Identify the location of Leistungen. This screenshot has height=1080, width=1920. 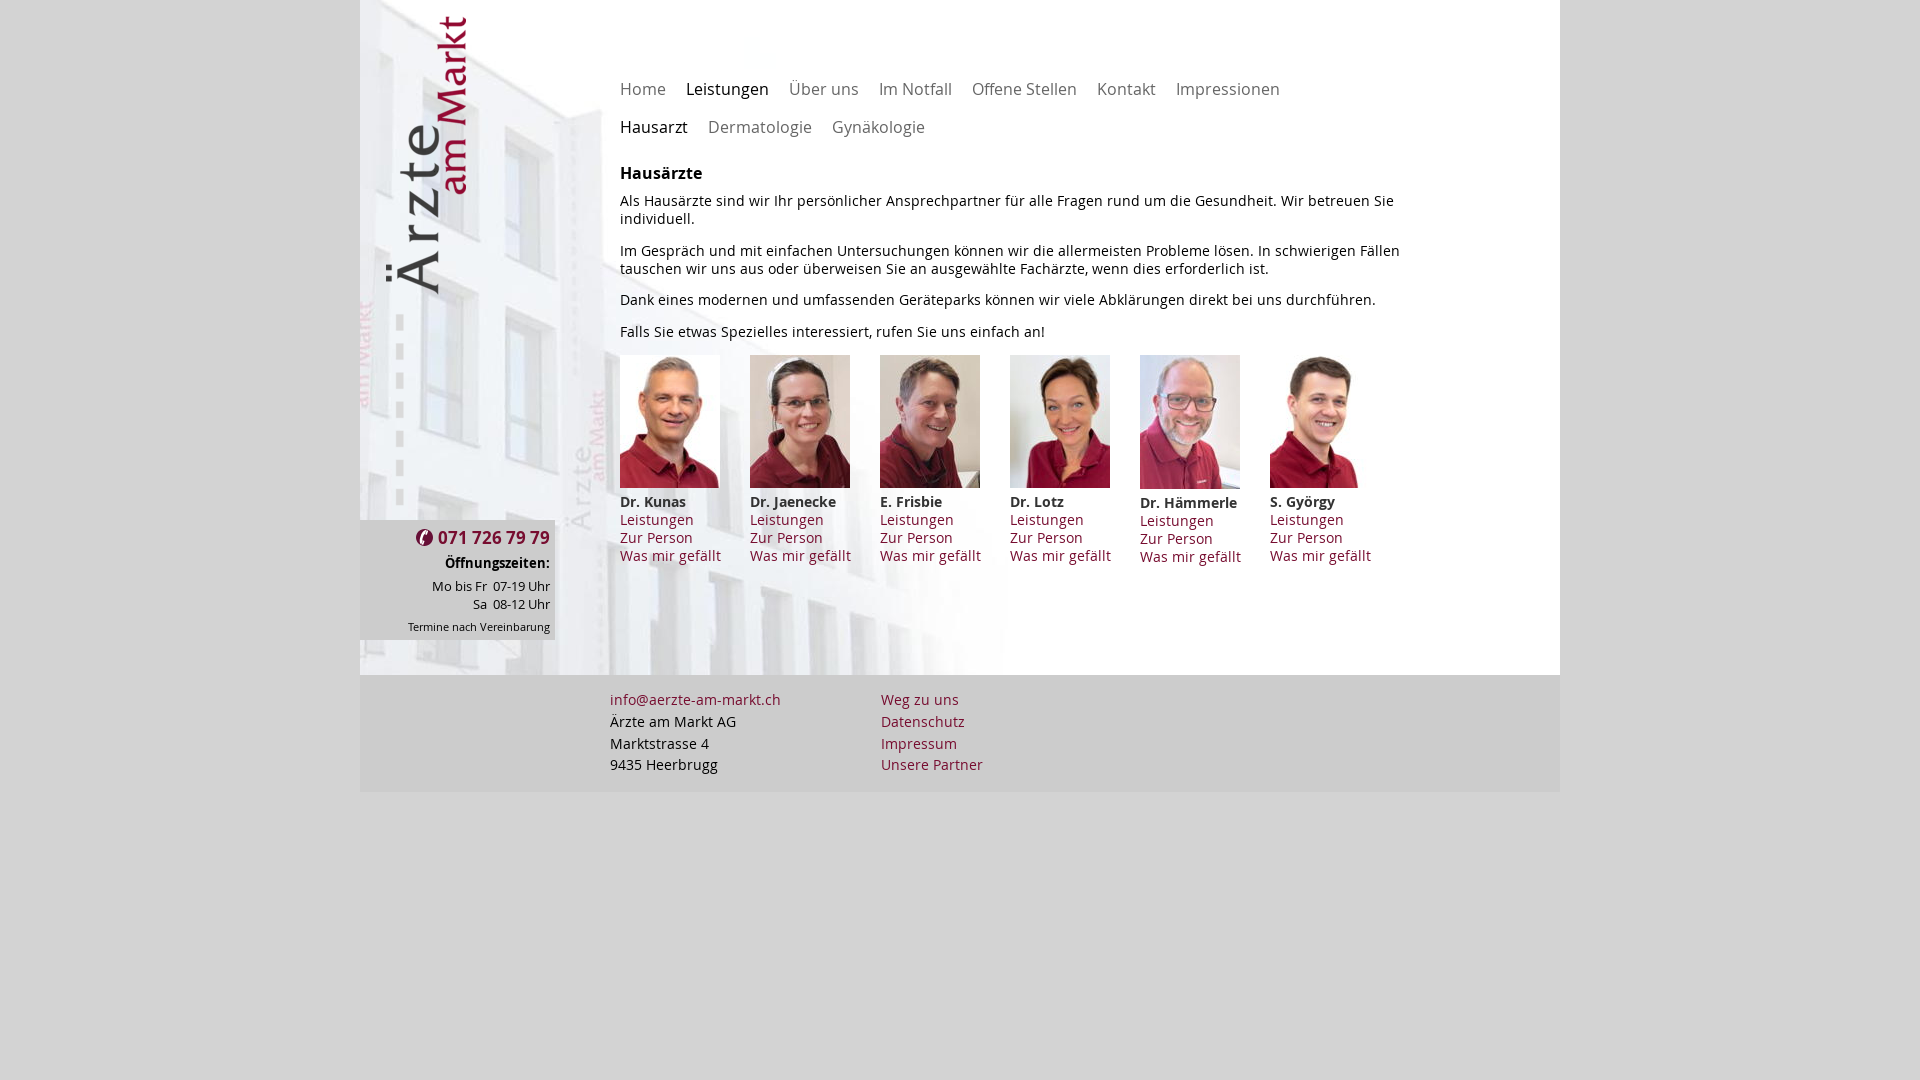
(787, 520).